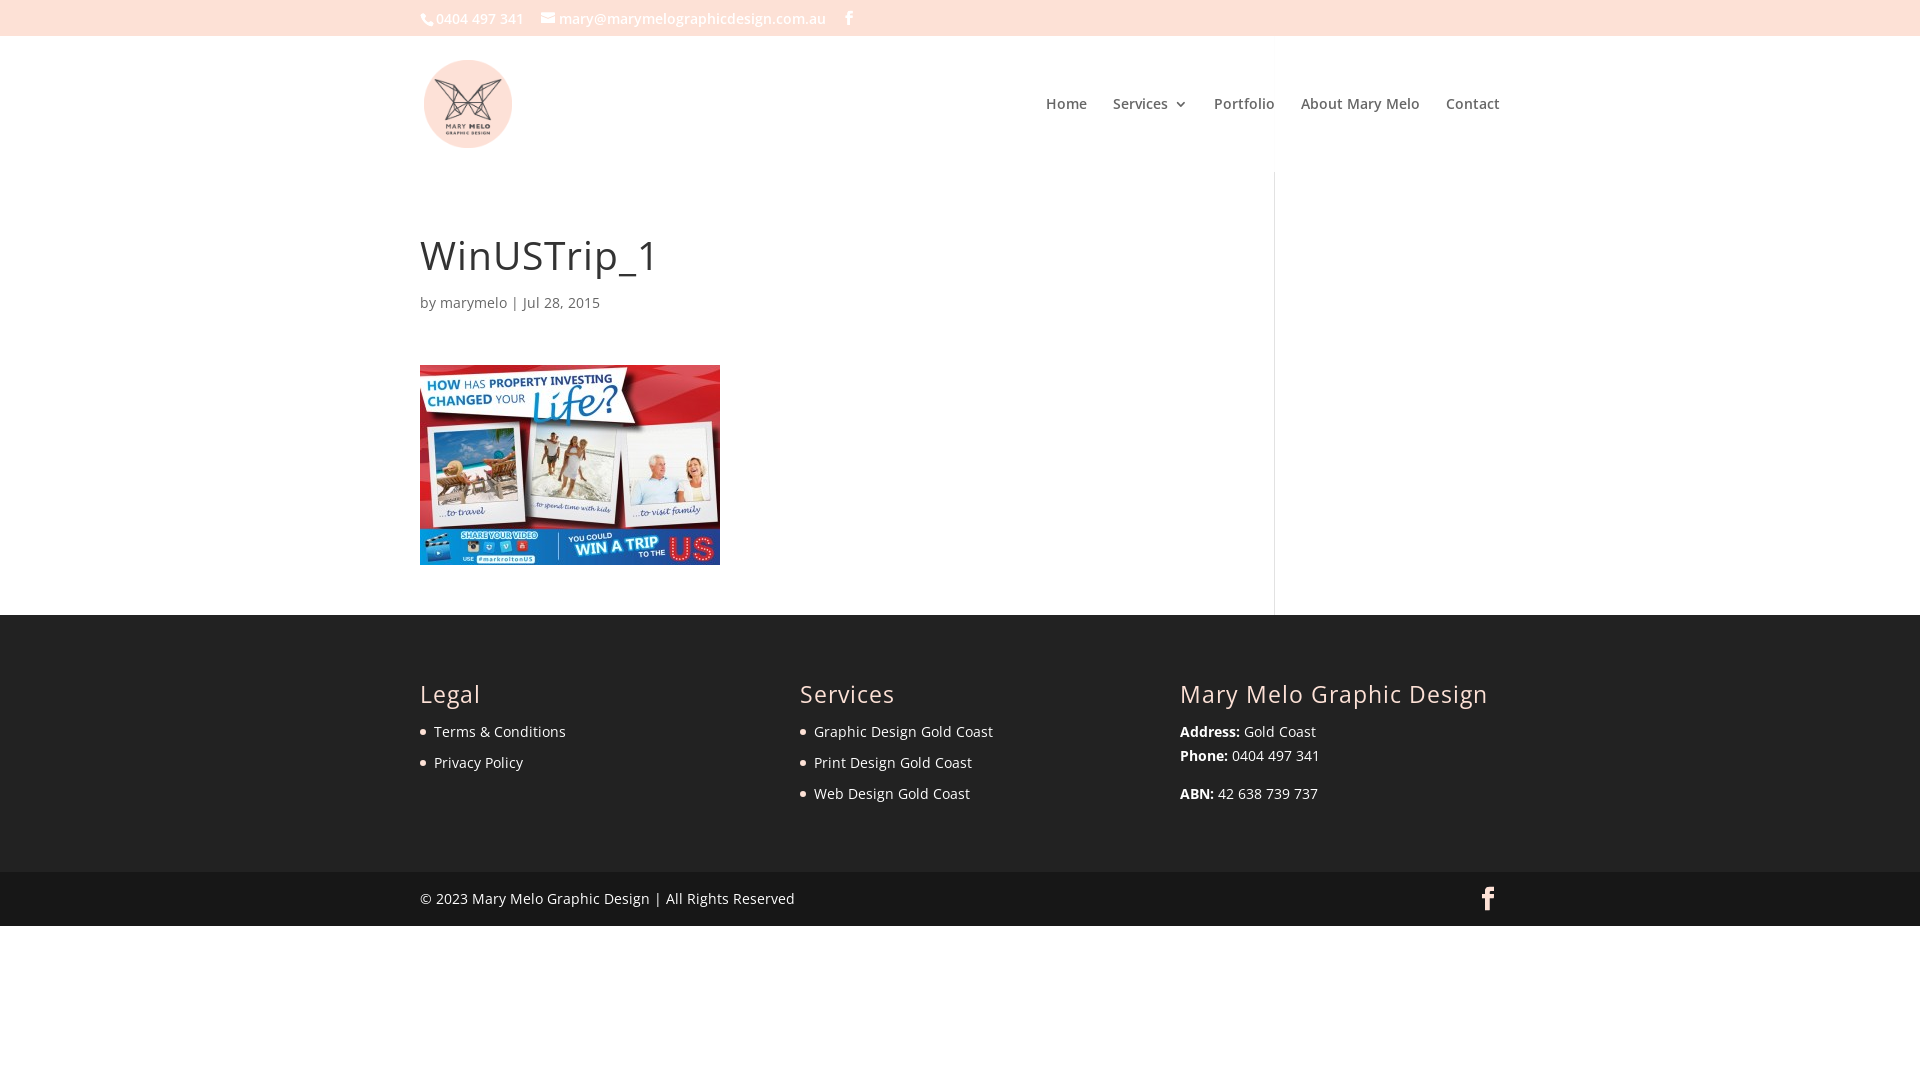  Describe the element at coordinates (1473, 134) in the screenshot. I see `Contact` at that location.